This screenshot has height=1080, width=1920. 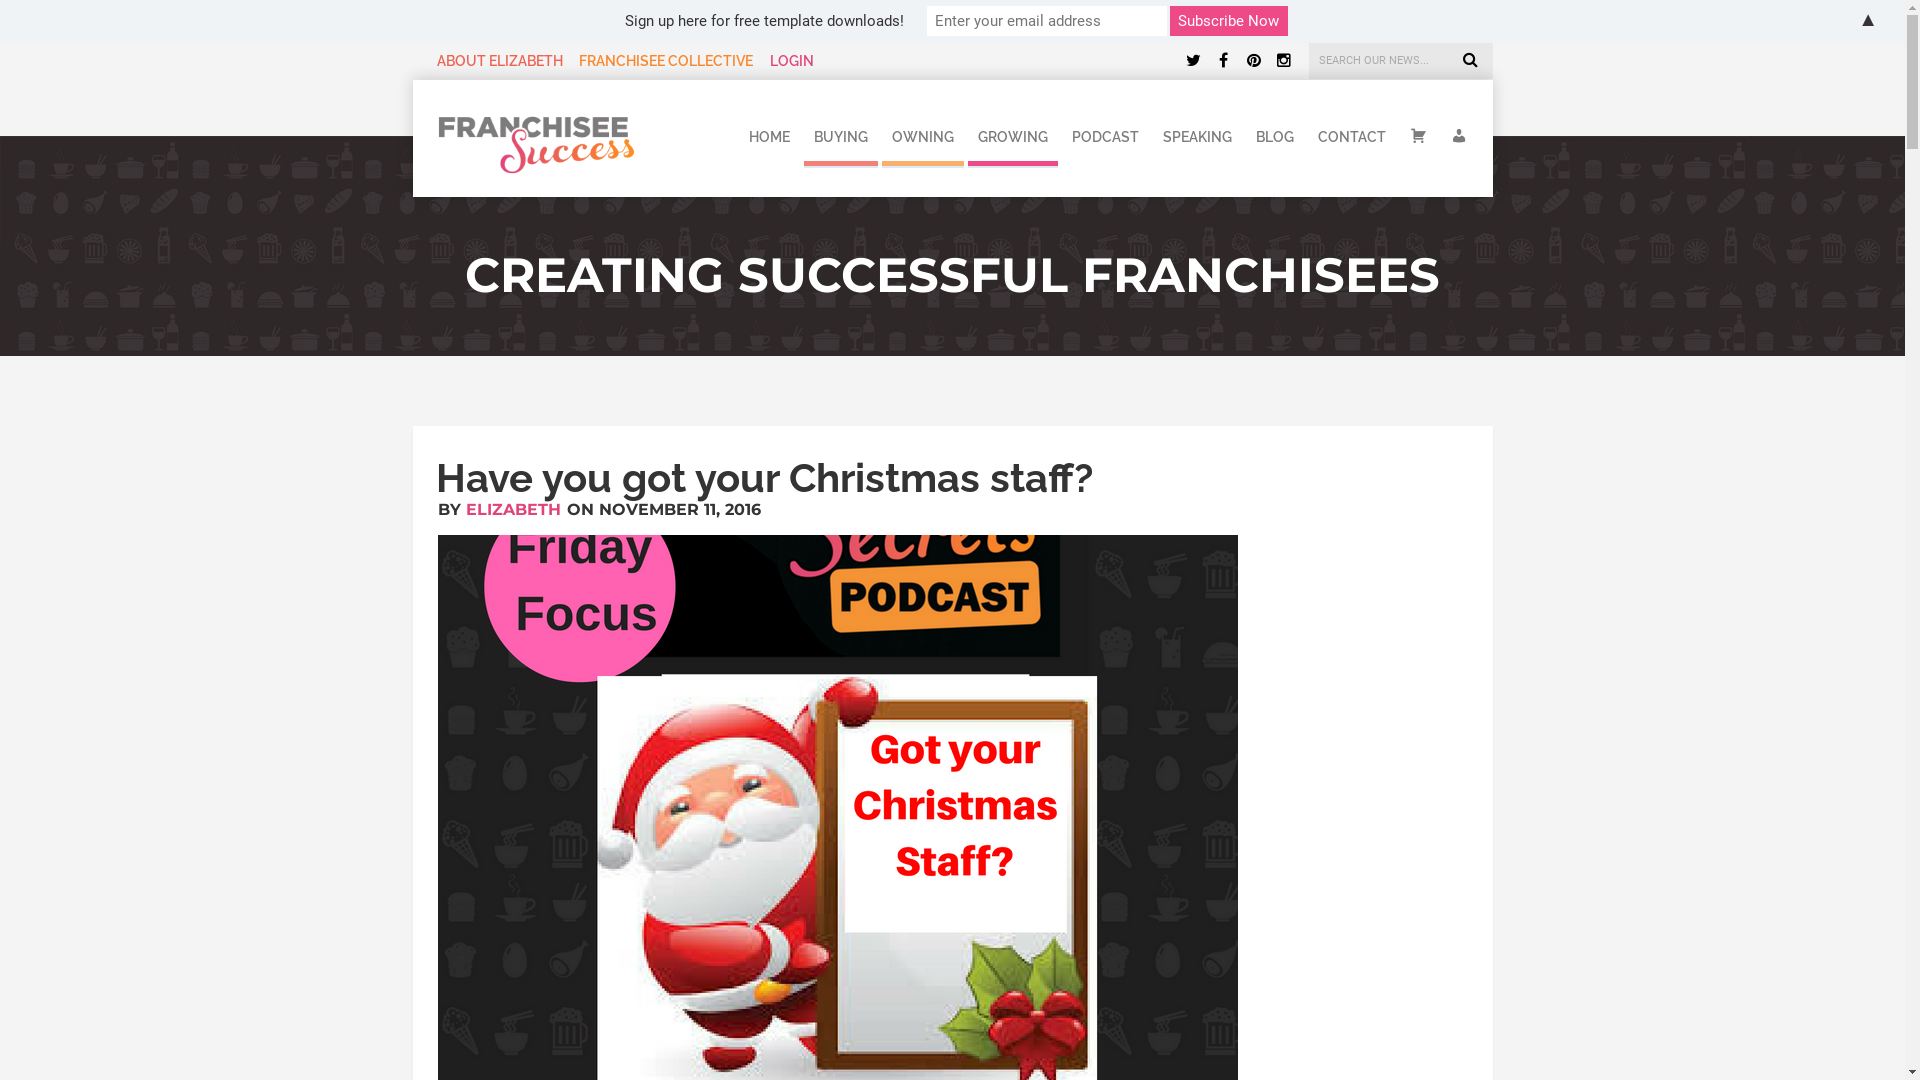 What do you see at coordinates (499, 61) in the screenshot?
I see `ABOUT ELIZABETH` at bounding box center [499, 61].